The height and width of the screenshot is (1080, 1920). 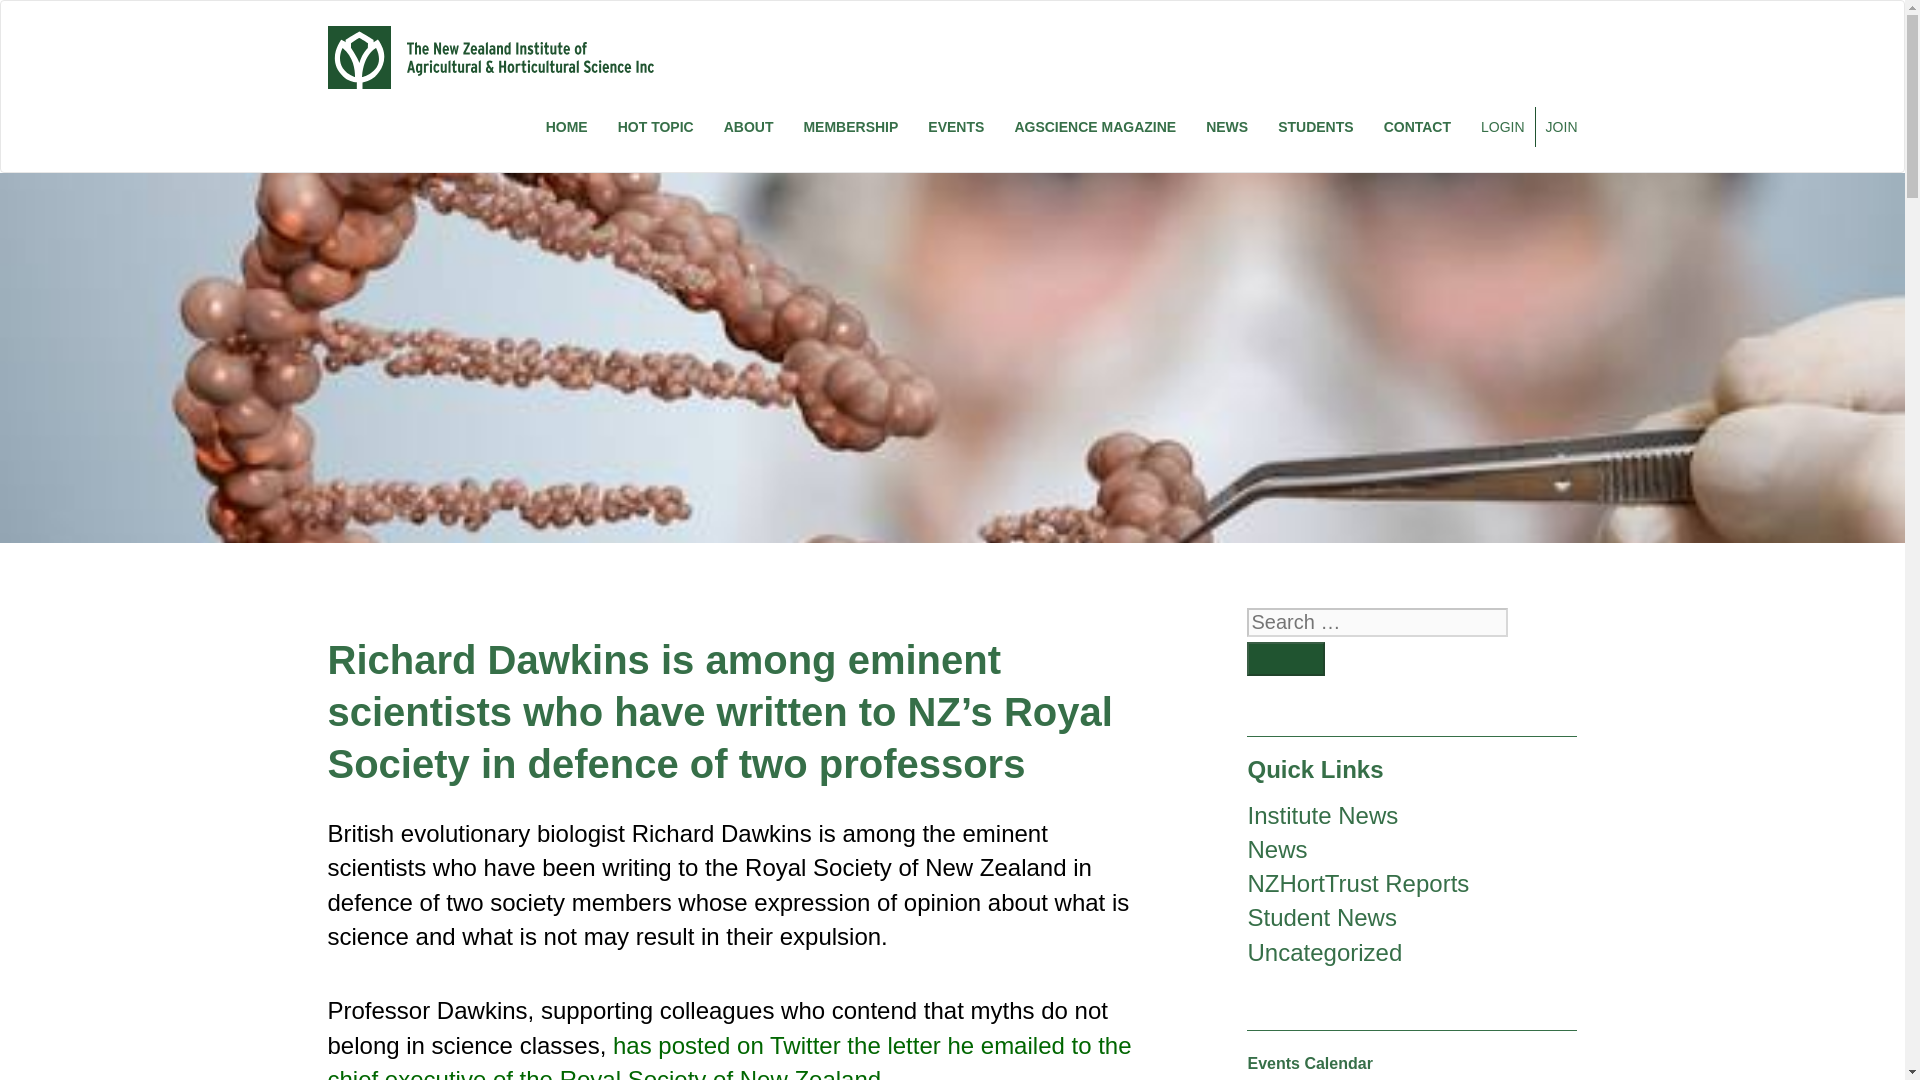 What do you see at coordinates (655, 126) in the screenshot?
I see `HOT TOPIC` at bounding box center [655, 126].